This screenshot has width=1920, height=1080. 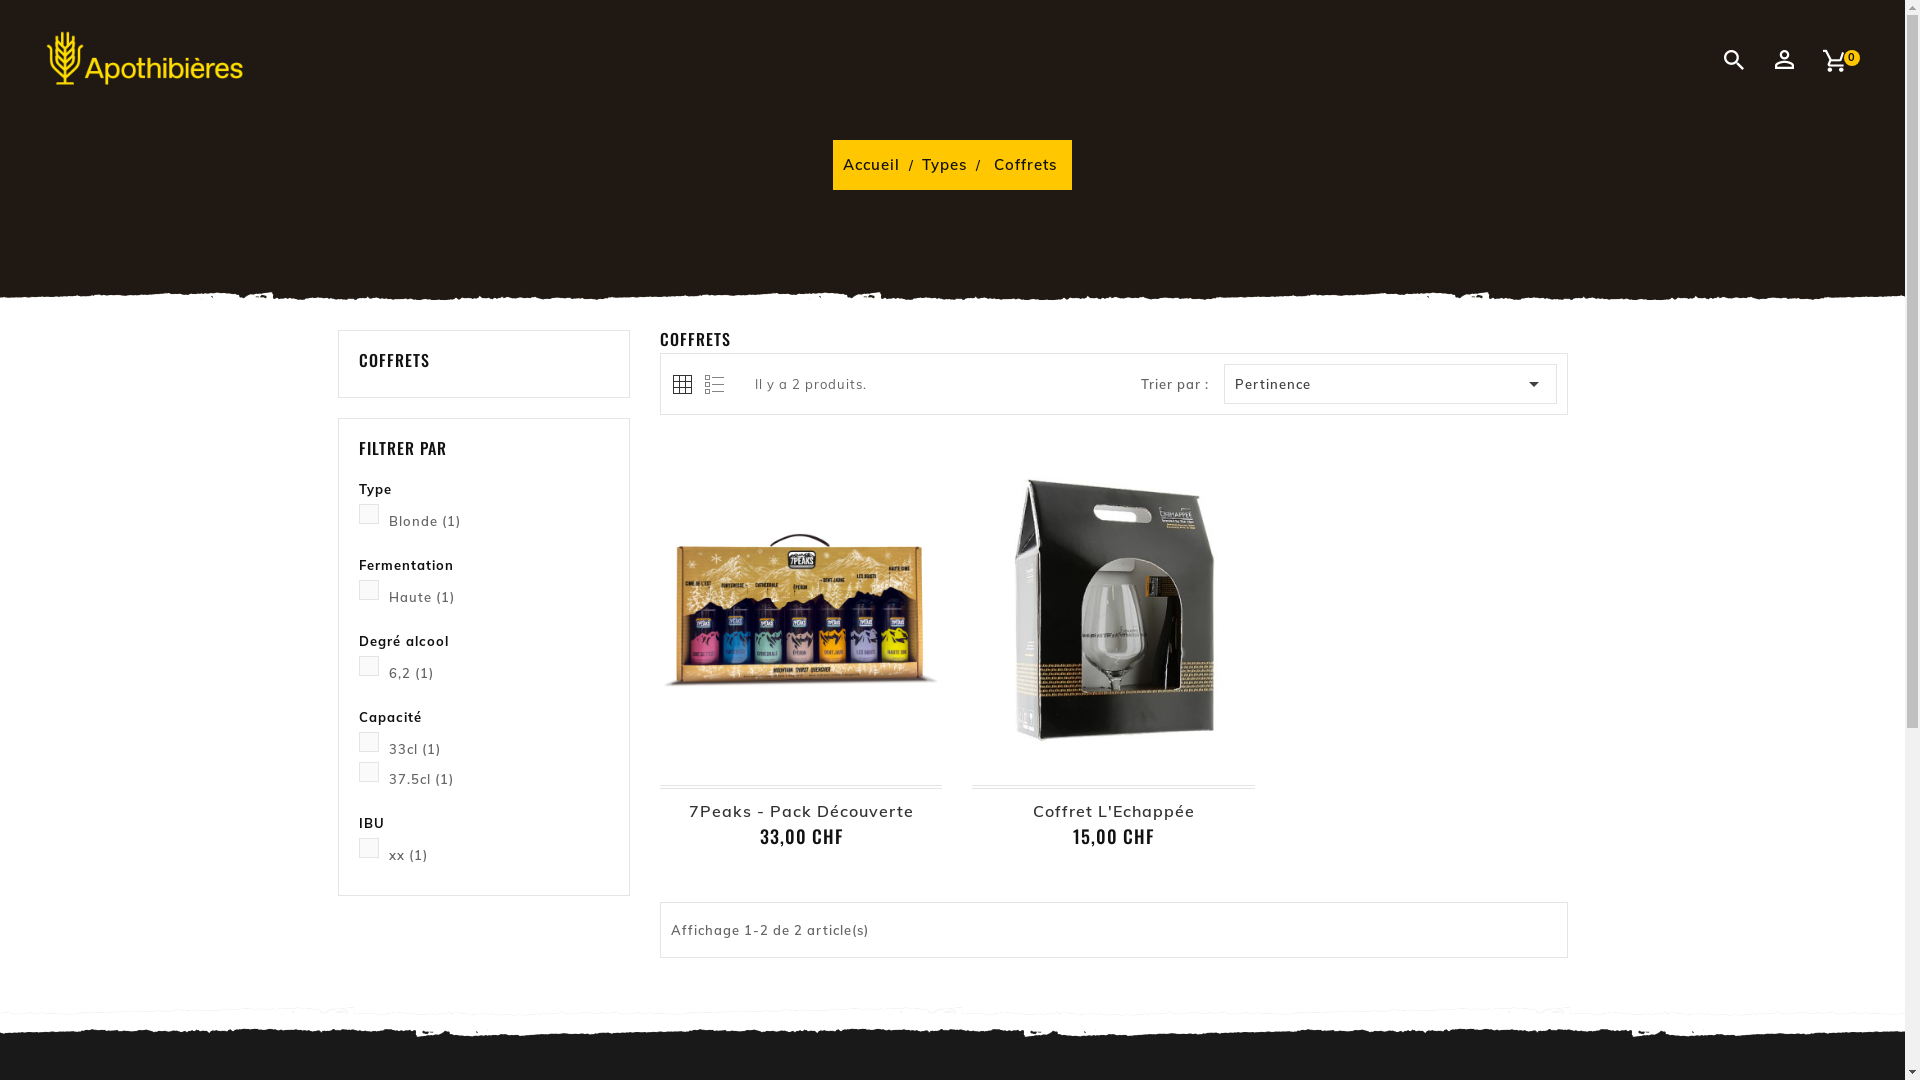 What do you see at coordinates (484, 360) in the screenshot?
I see `COFFRETS` at bounding box center [484, 360].